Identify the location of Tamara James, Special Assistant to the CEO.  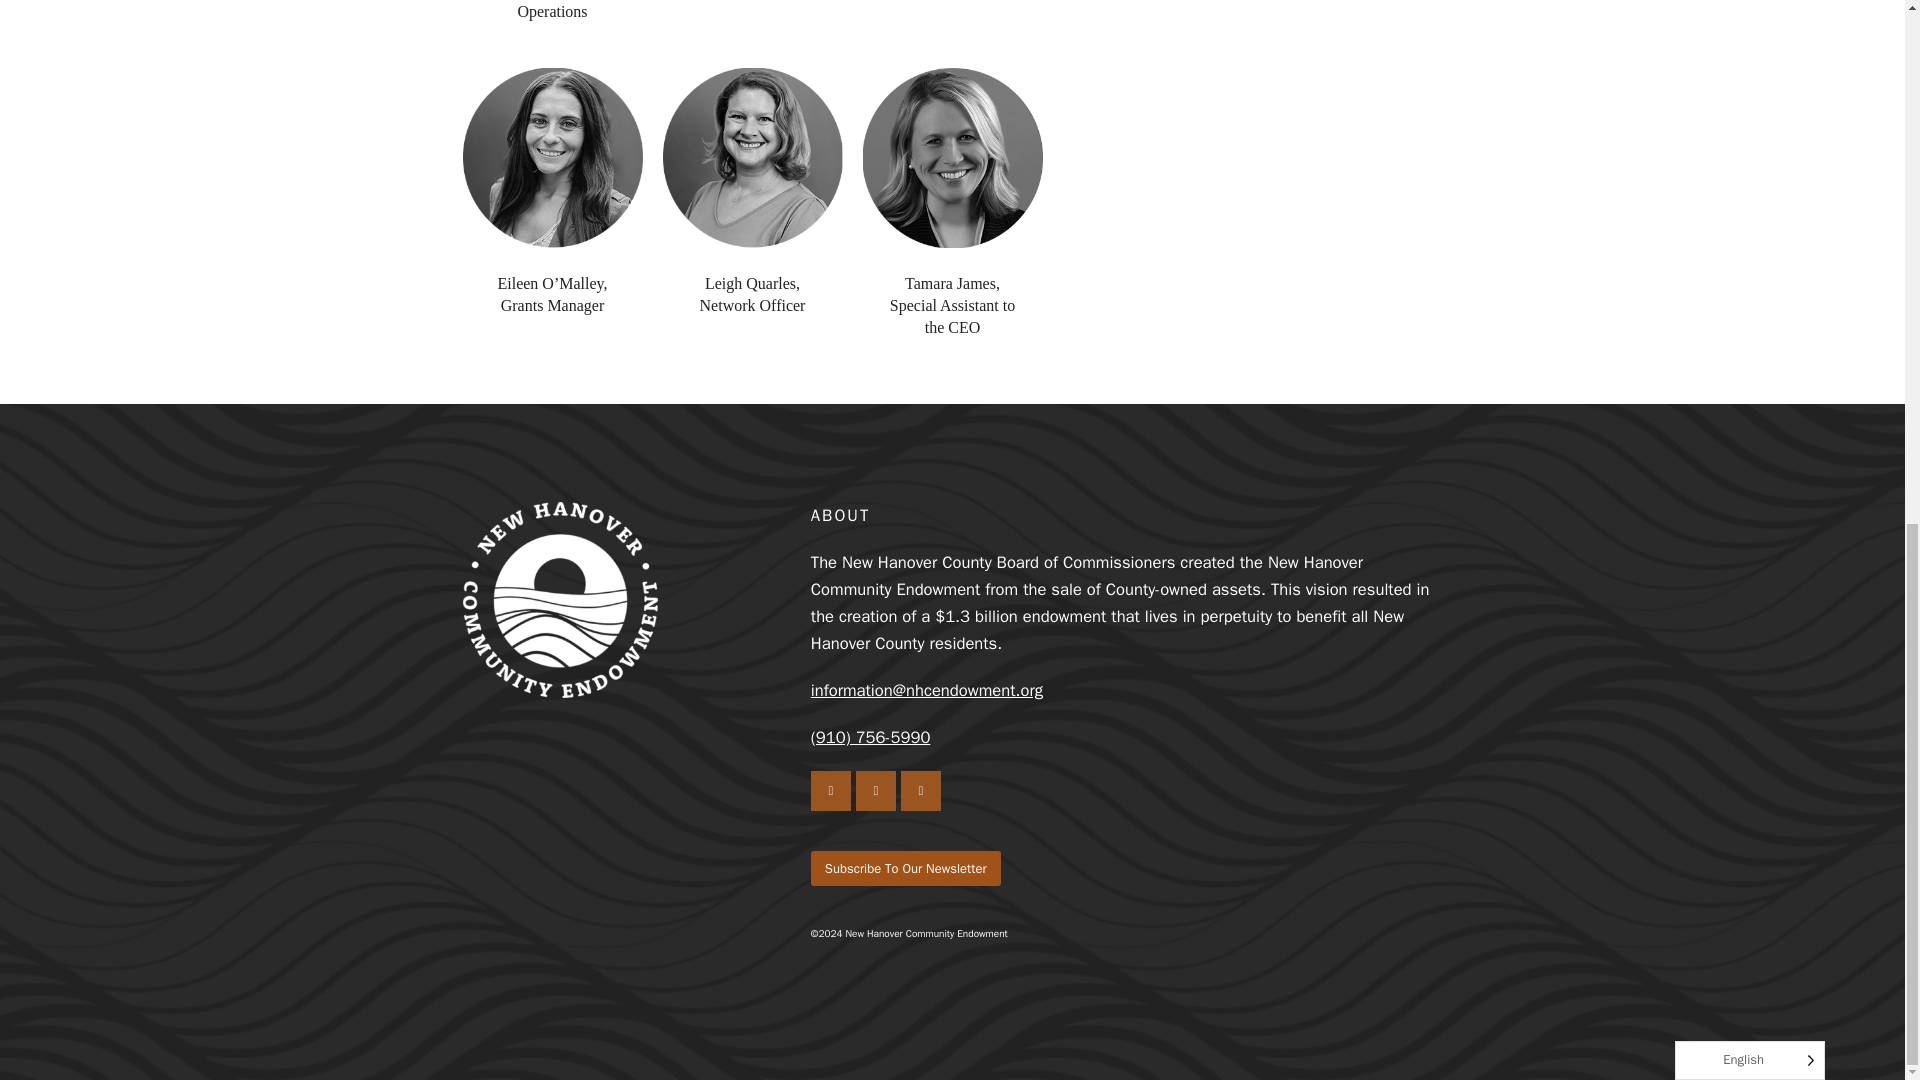
(952, 305).